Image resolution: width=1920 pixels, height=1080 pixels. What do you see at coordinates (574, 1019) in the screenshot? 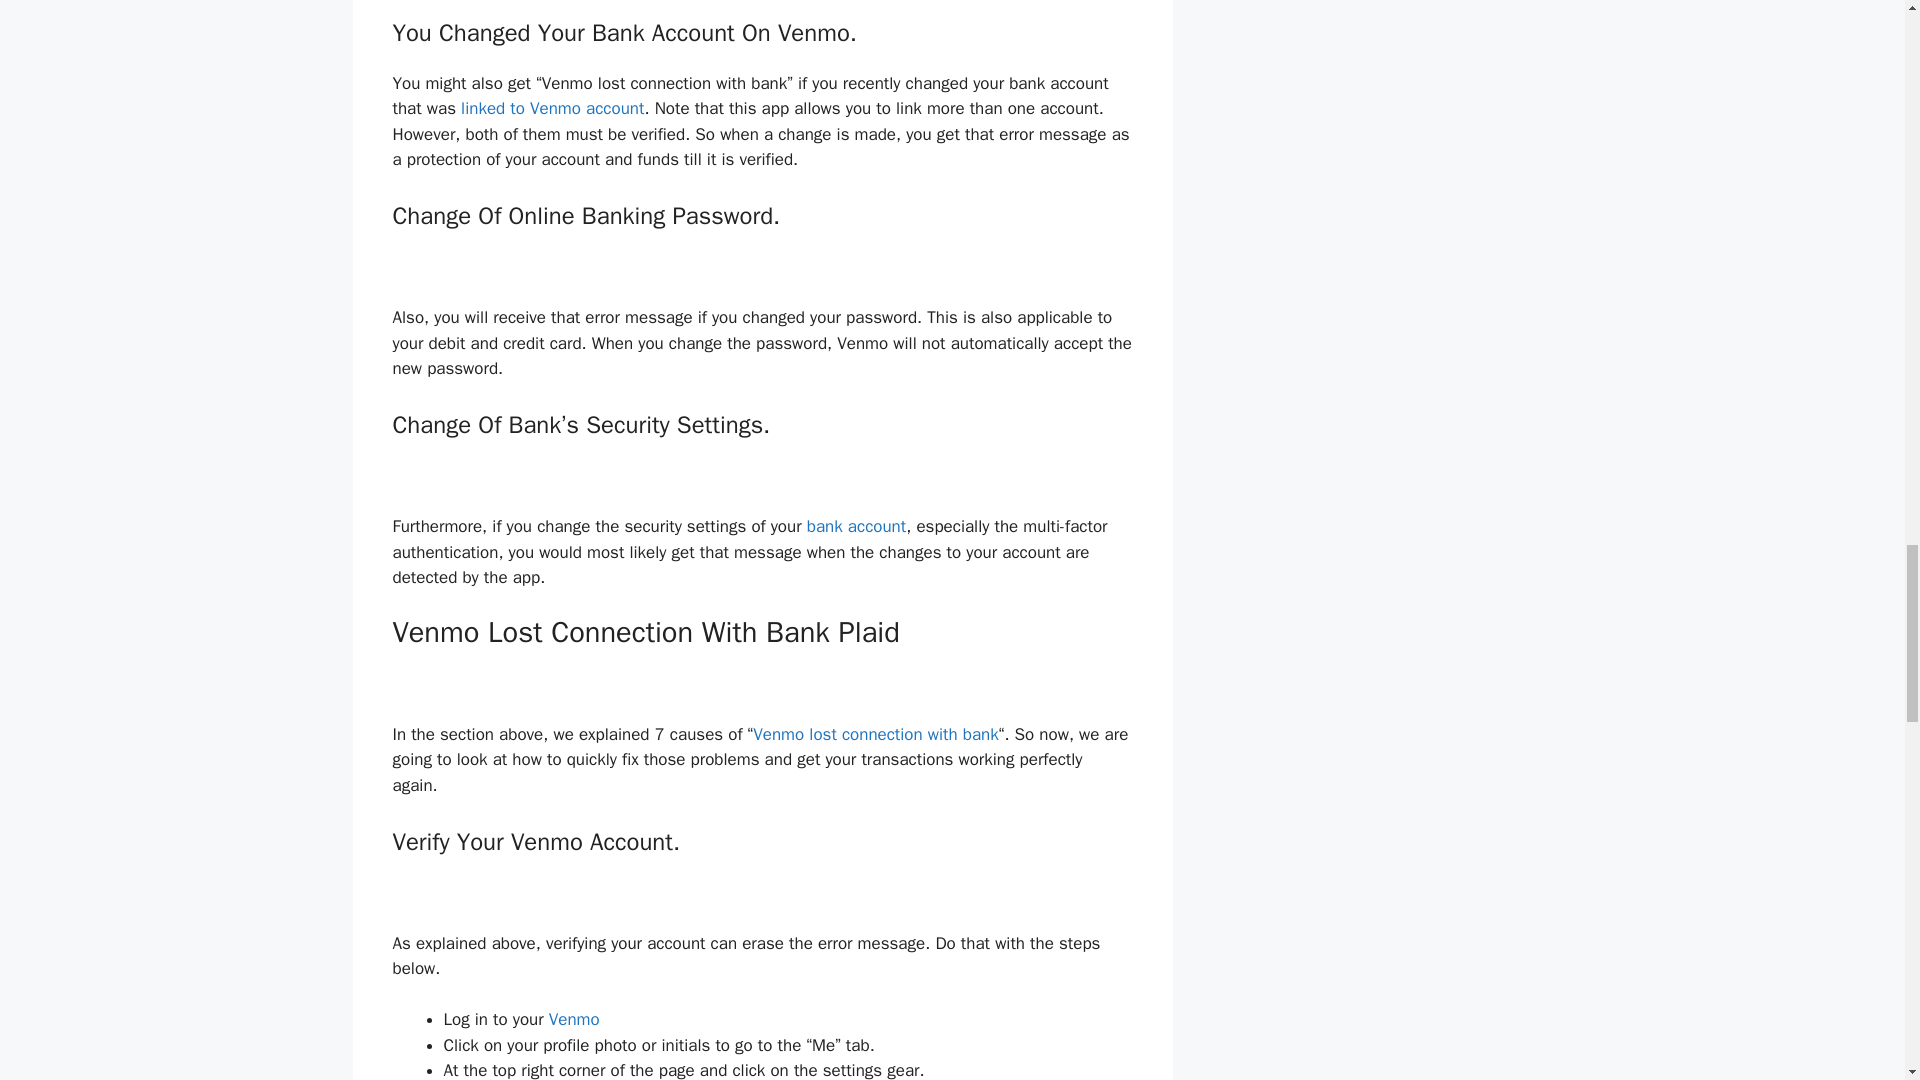
I see `Venmo` at bounding box center [574, 1019].